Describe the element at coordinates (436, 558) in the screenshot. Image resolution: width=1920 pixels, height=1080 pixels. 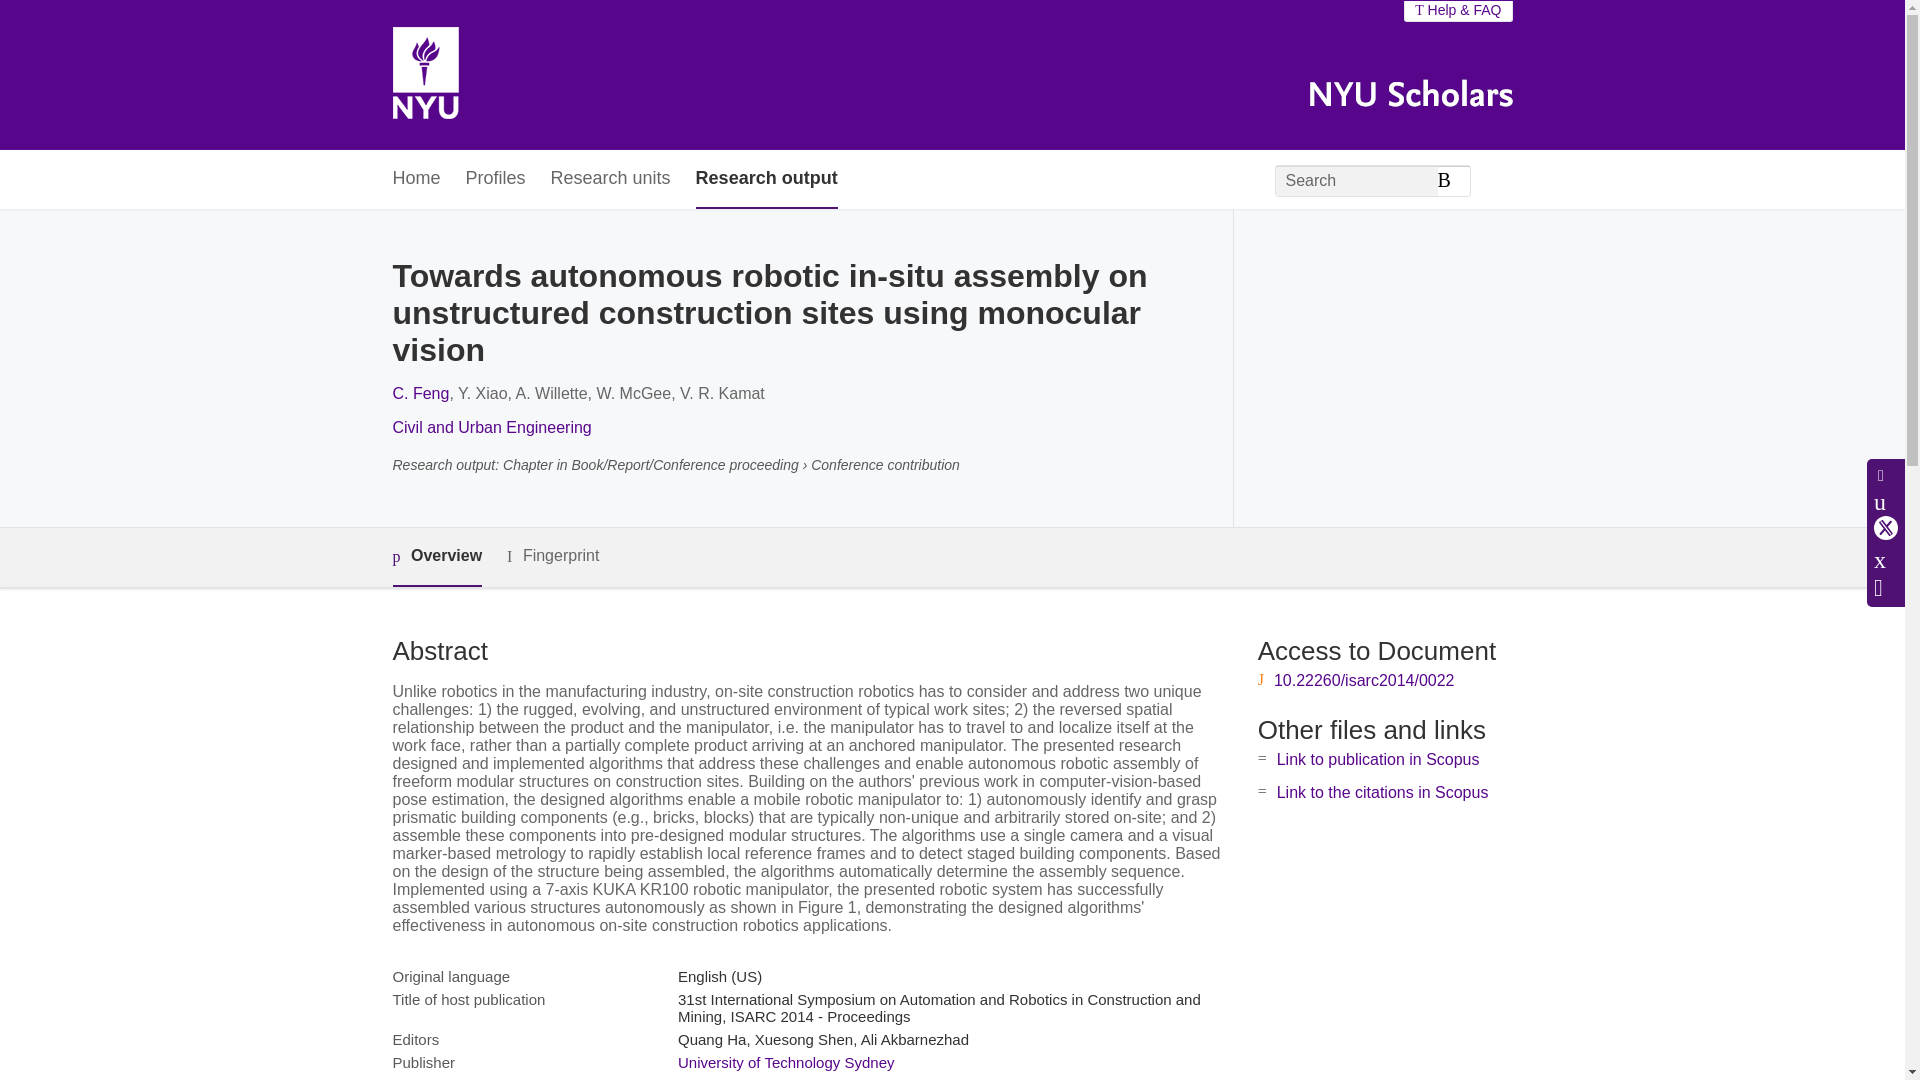
I see `Overview` at that location.